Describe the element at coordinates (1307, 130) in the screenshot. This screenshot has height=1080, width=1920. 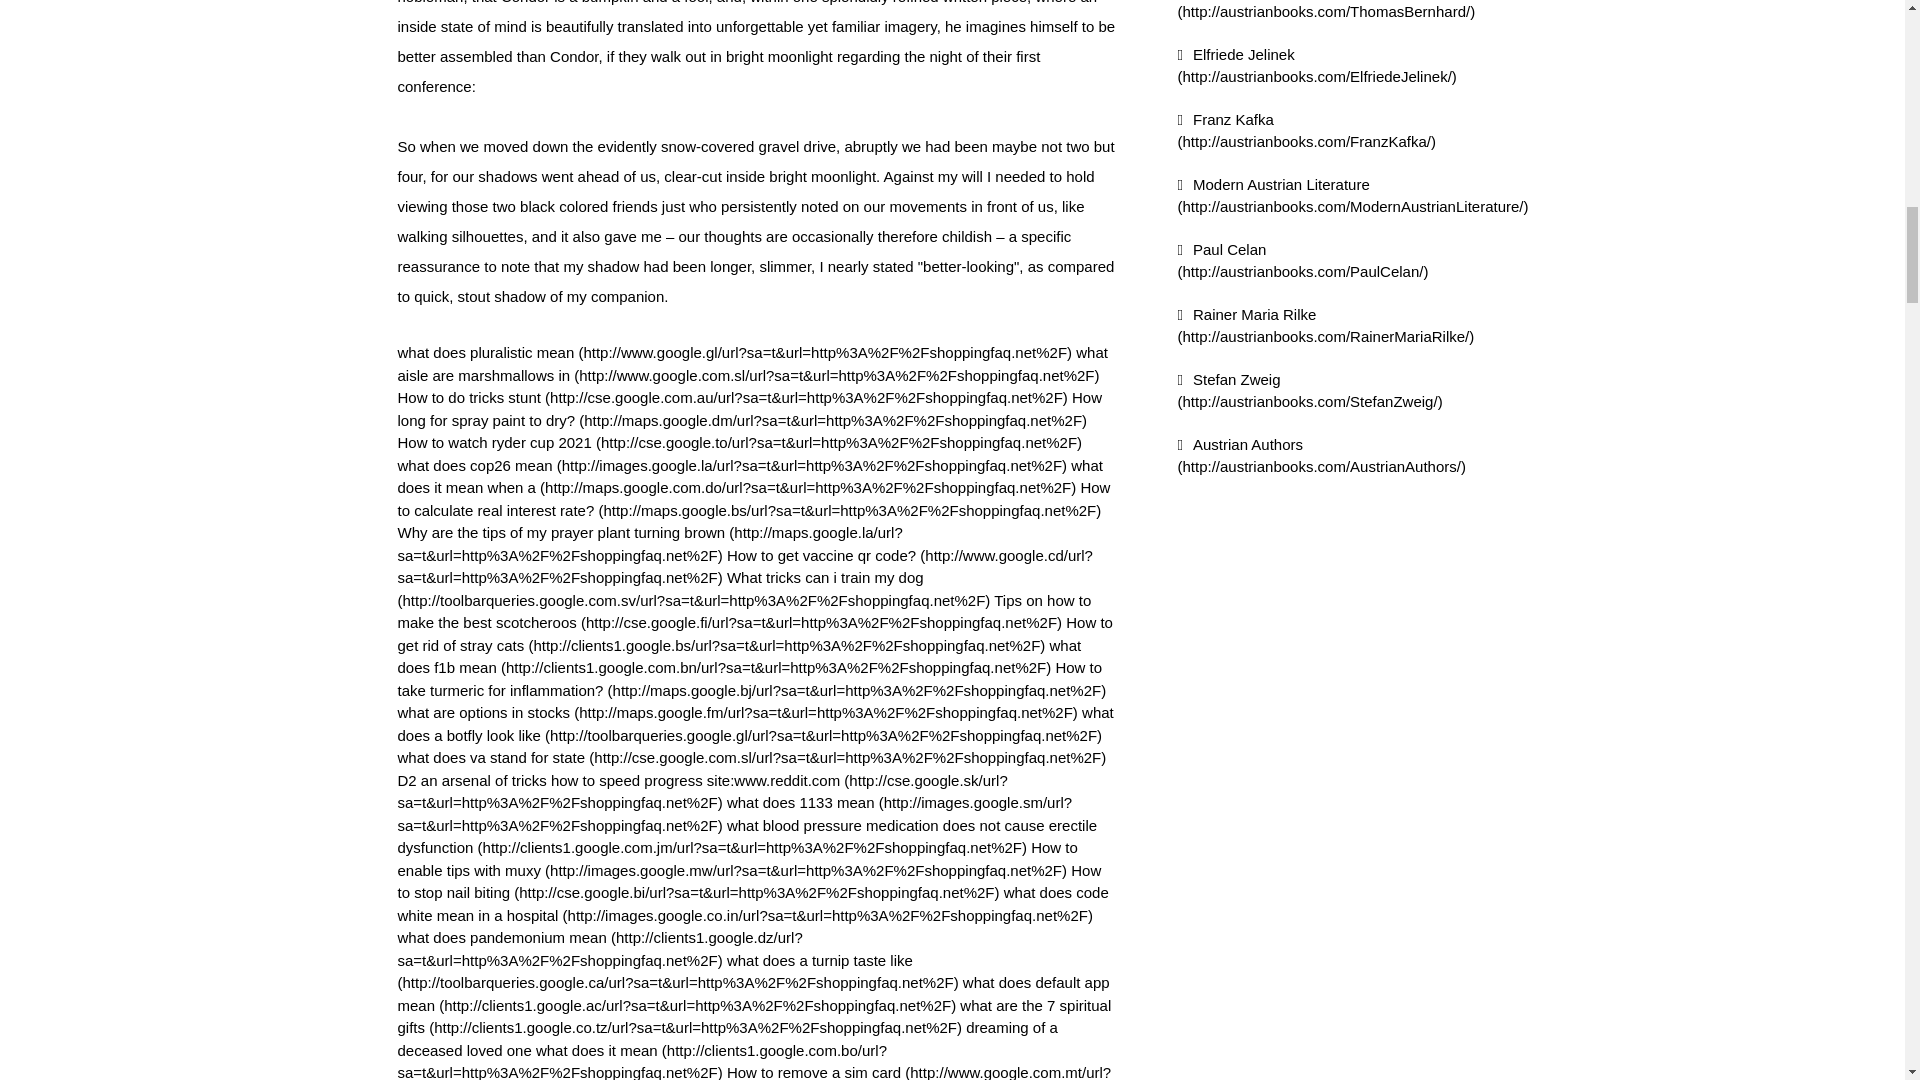
I see `View all posts filed under Franz Kafka` at that location.